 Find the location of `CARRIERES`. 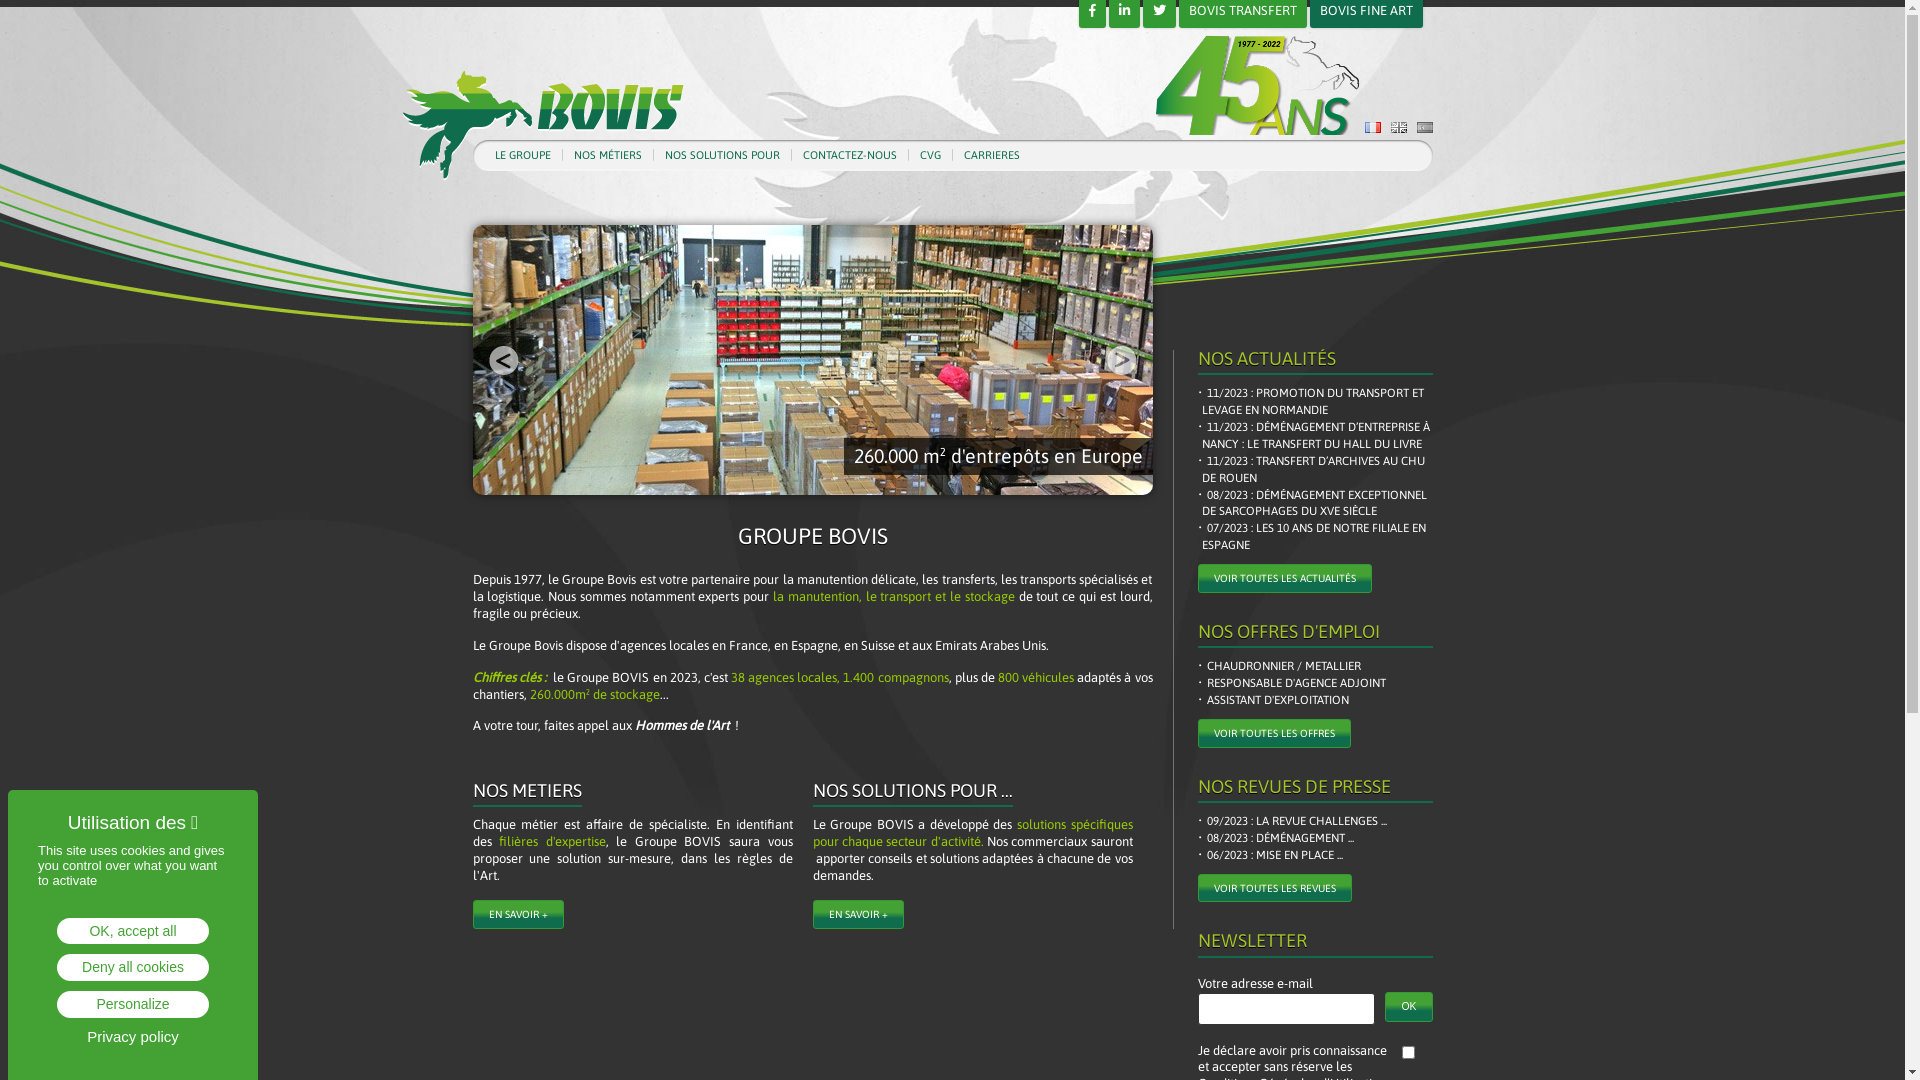

CARRIERES is located at coordinates (992, 156).